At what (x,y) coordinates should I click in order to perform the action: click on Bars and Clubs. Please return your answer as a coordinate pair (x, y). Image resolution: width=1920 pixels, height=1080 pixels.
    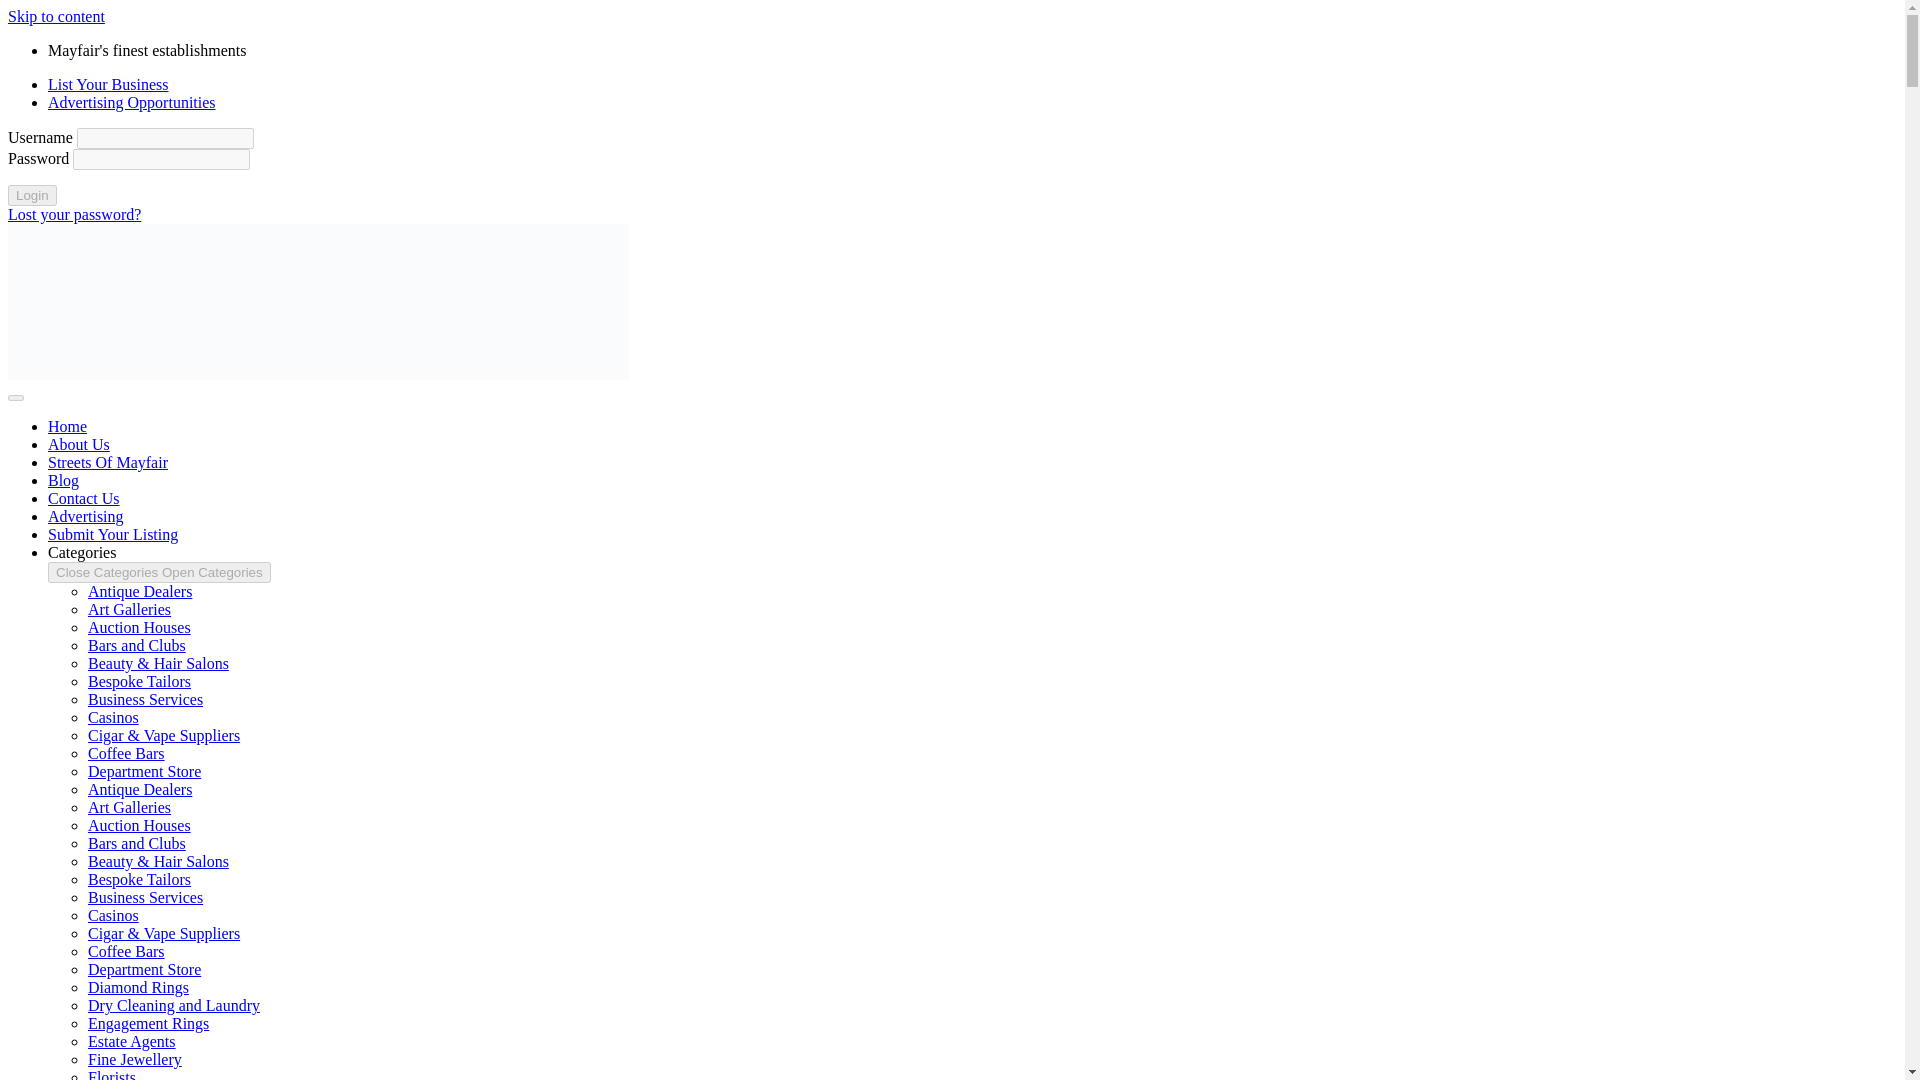
    Looking at the image, I should click on (137, 646).